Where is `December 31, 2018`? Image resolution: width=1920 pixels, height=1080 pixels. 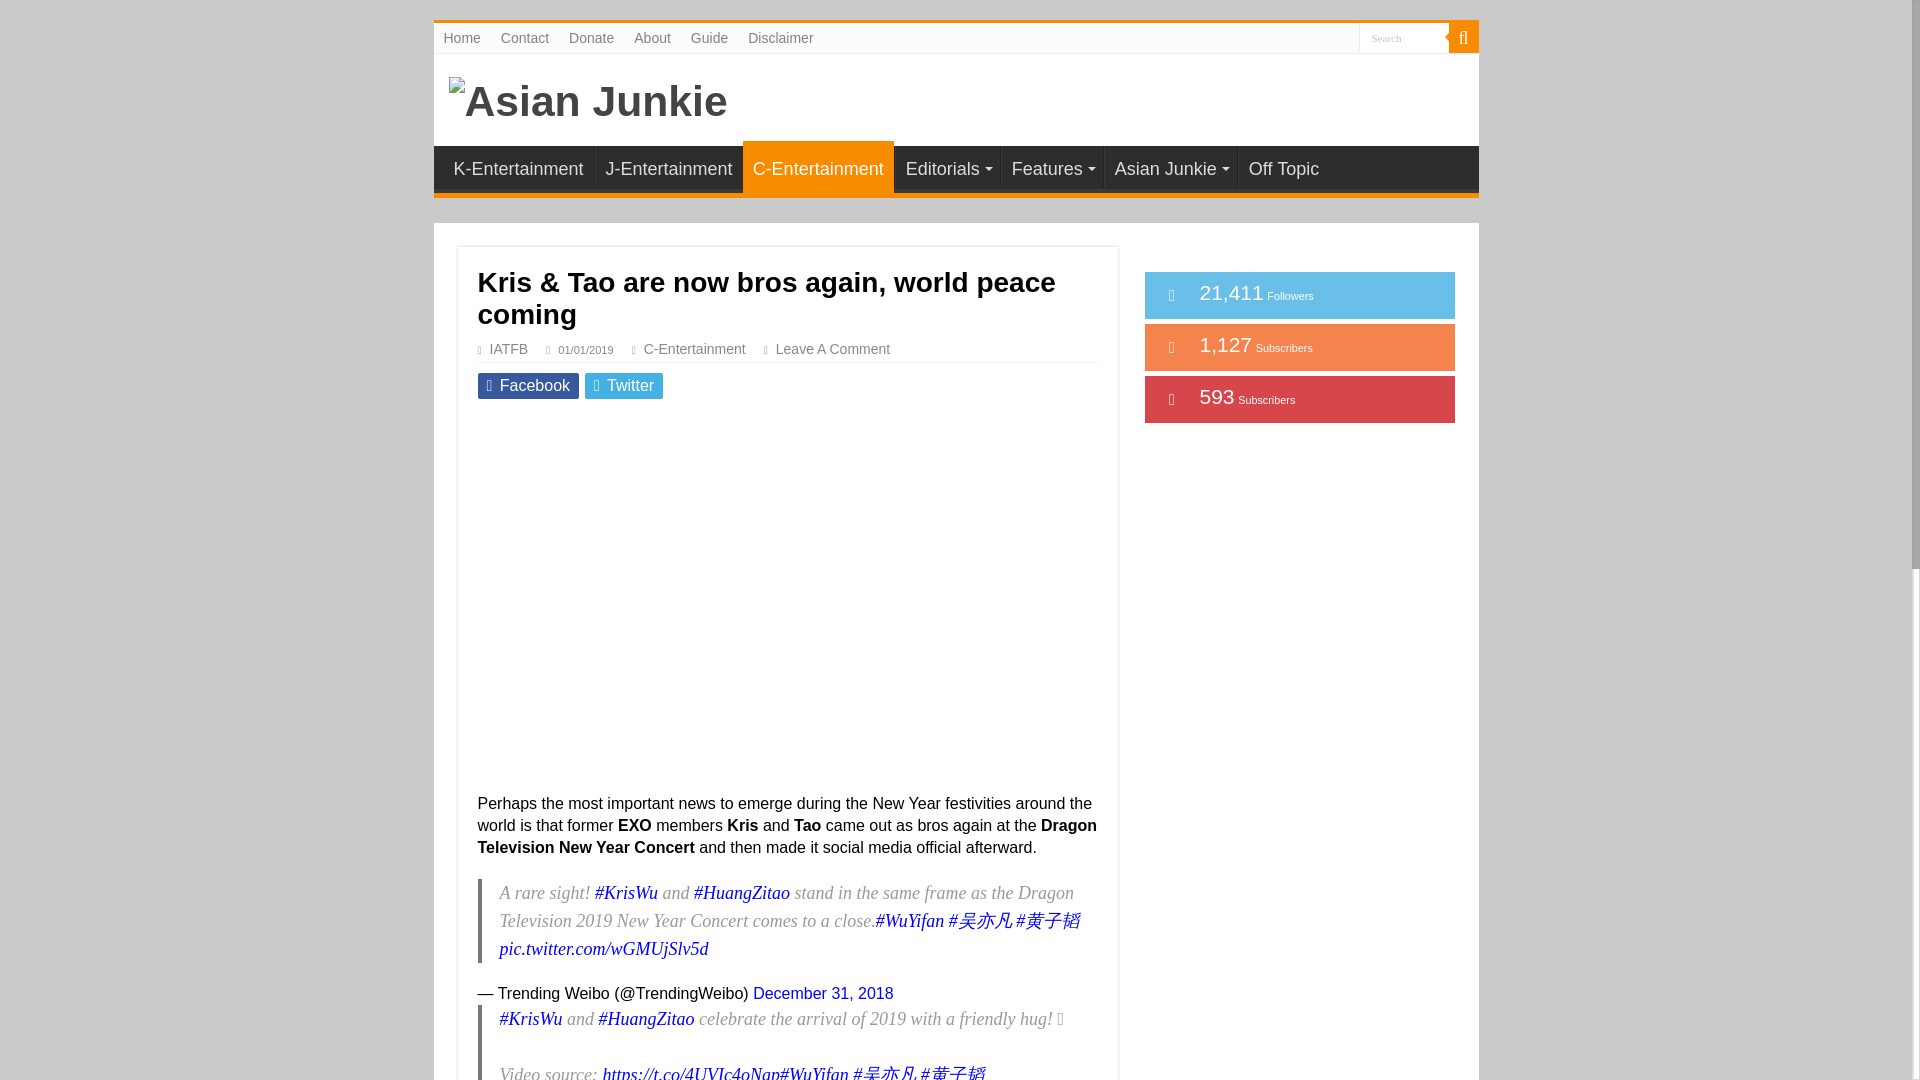 December 31, 2018 is located at coordinates (823, 993).